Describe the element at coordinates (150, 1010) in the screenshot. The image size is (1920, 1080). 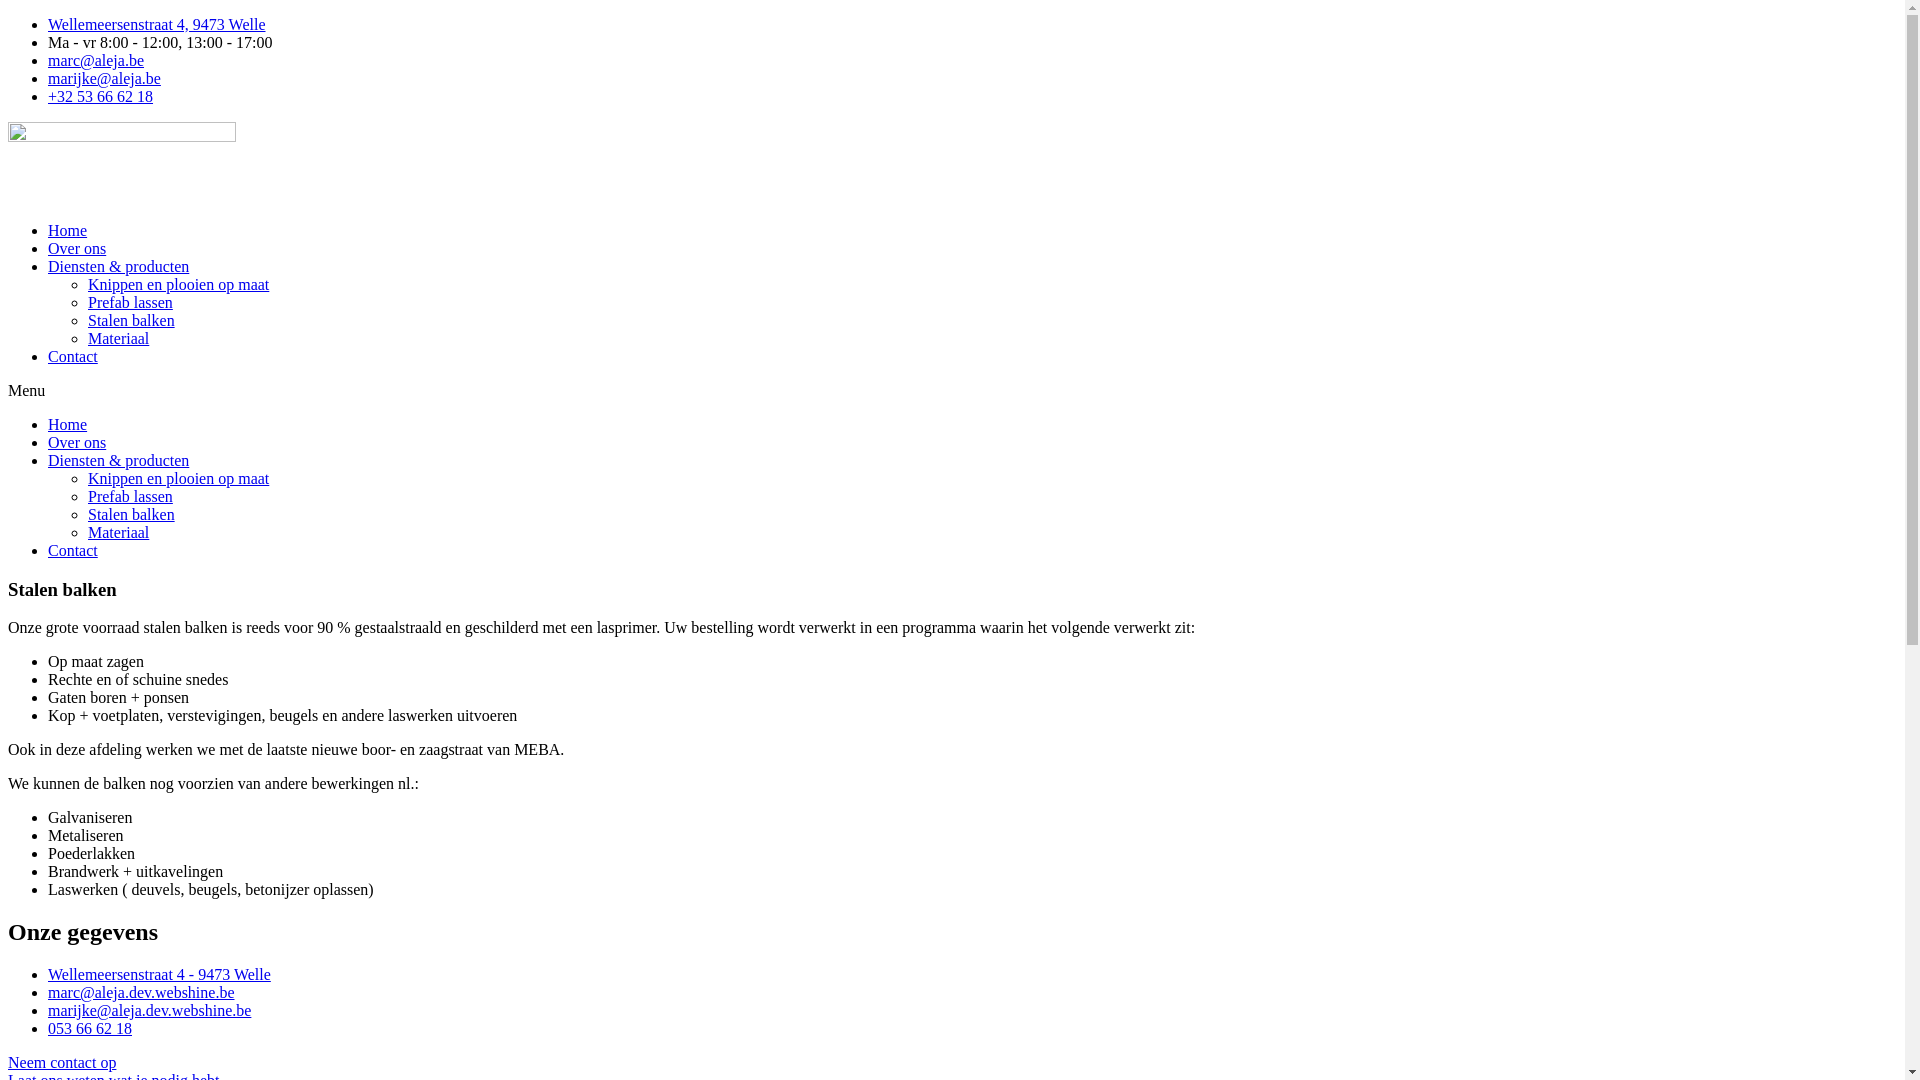
I see `marijke@aleja.dev.webshine.be` at that location.